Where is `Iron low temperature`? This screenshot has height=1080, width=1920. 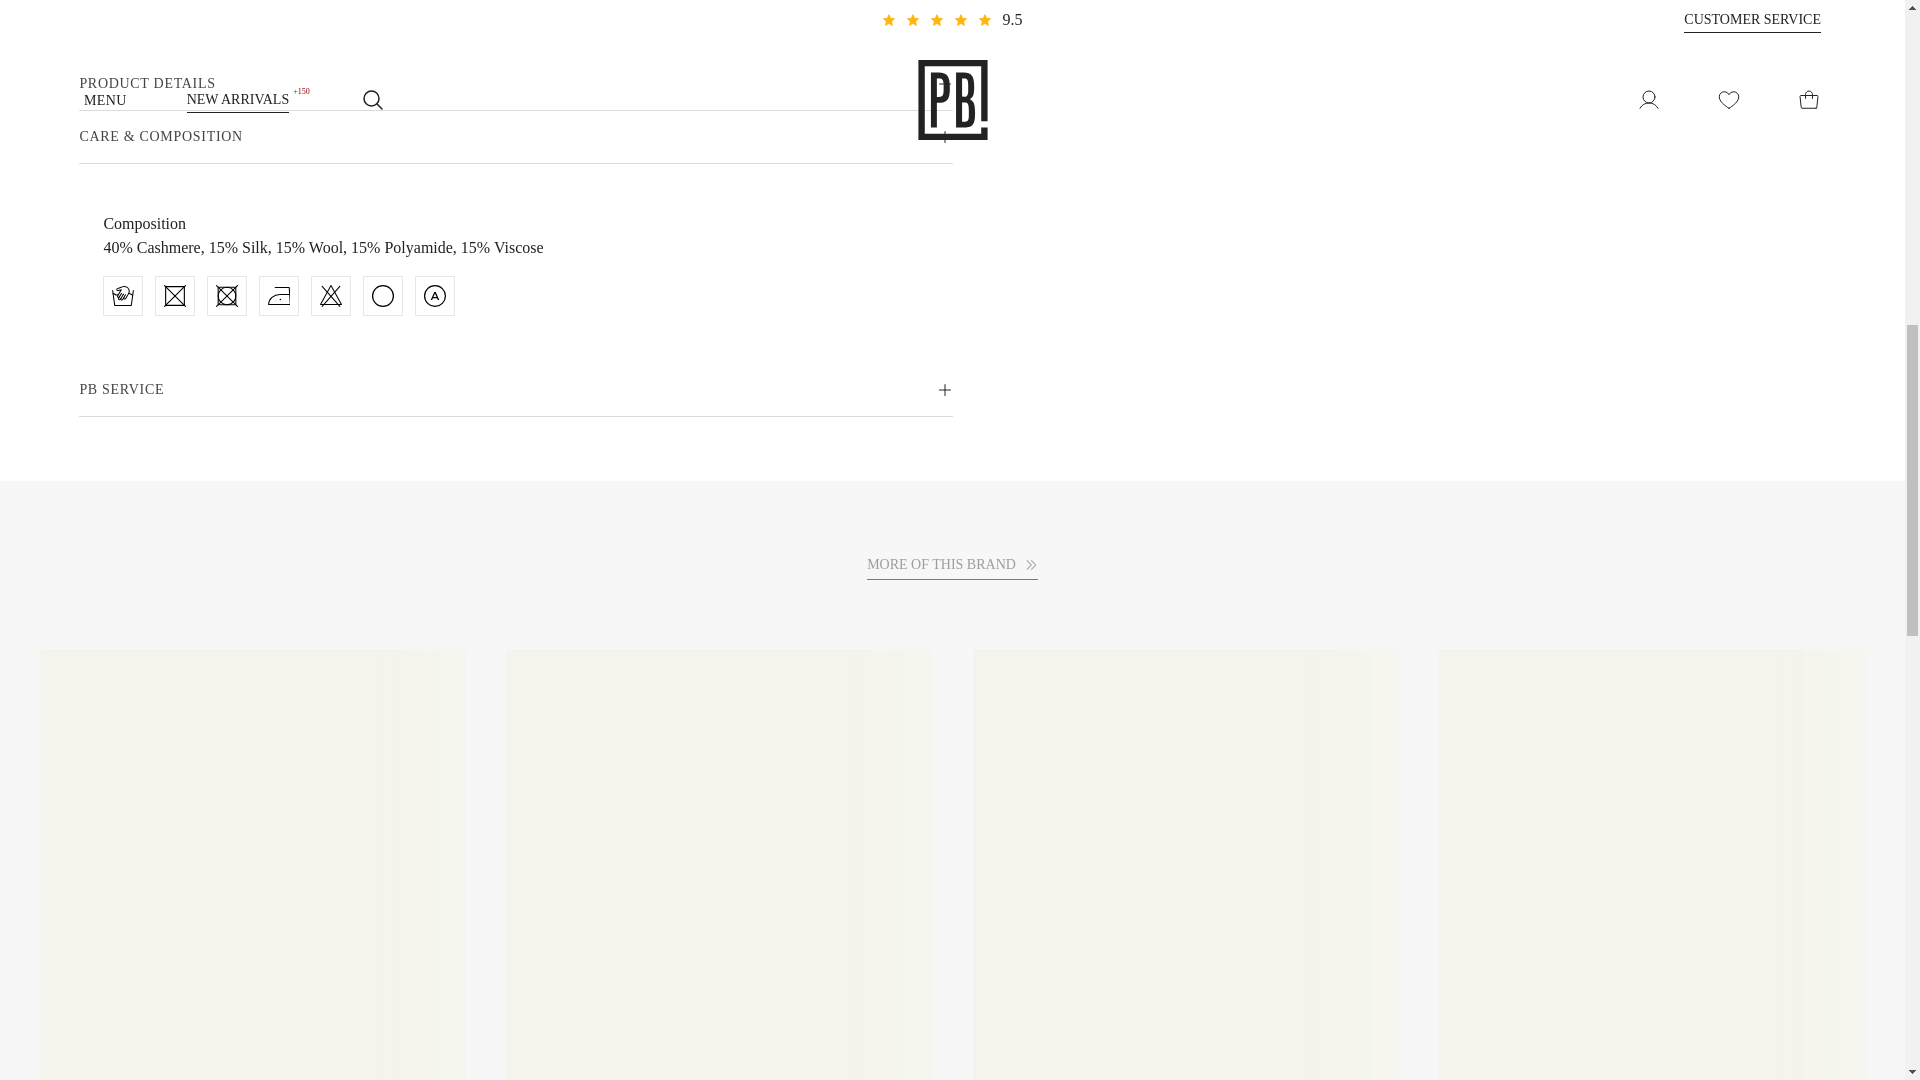
Iron low temperature is located at coordinates (278, 296).